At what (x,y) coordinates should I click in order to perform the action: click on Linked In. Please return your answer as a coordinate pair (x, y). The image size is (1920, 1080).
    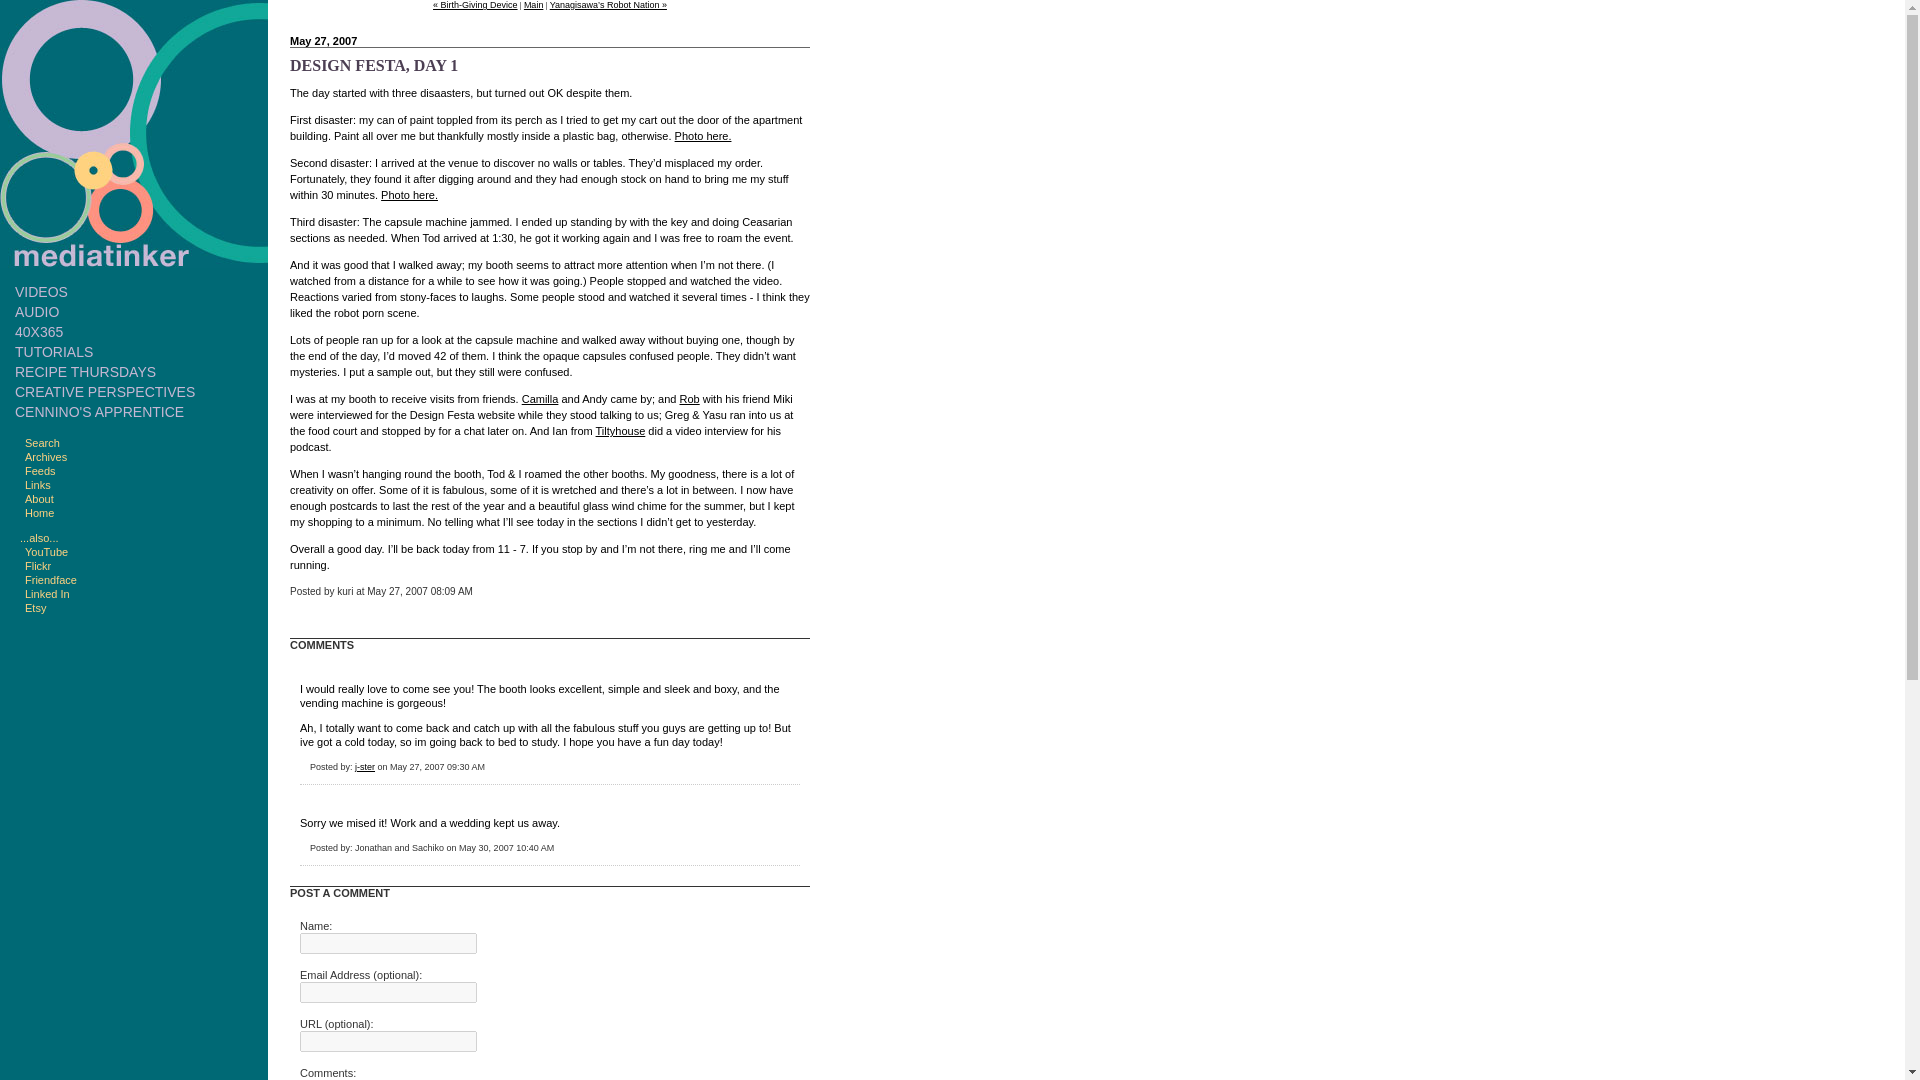
    Looking at the image, I should click on (44, 594).